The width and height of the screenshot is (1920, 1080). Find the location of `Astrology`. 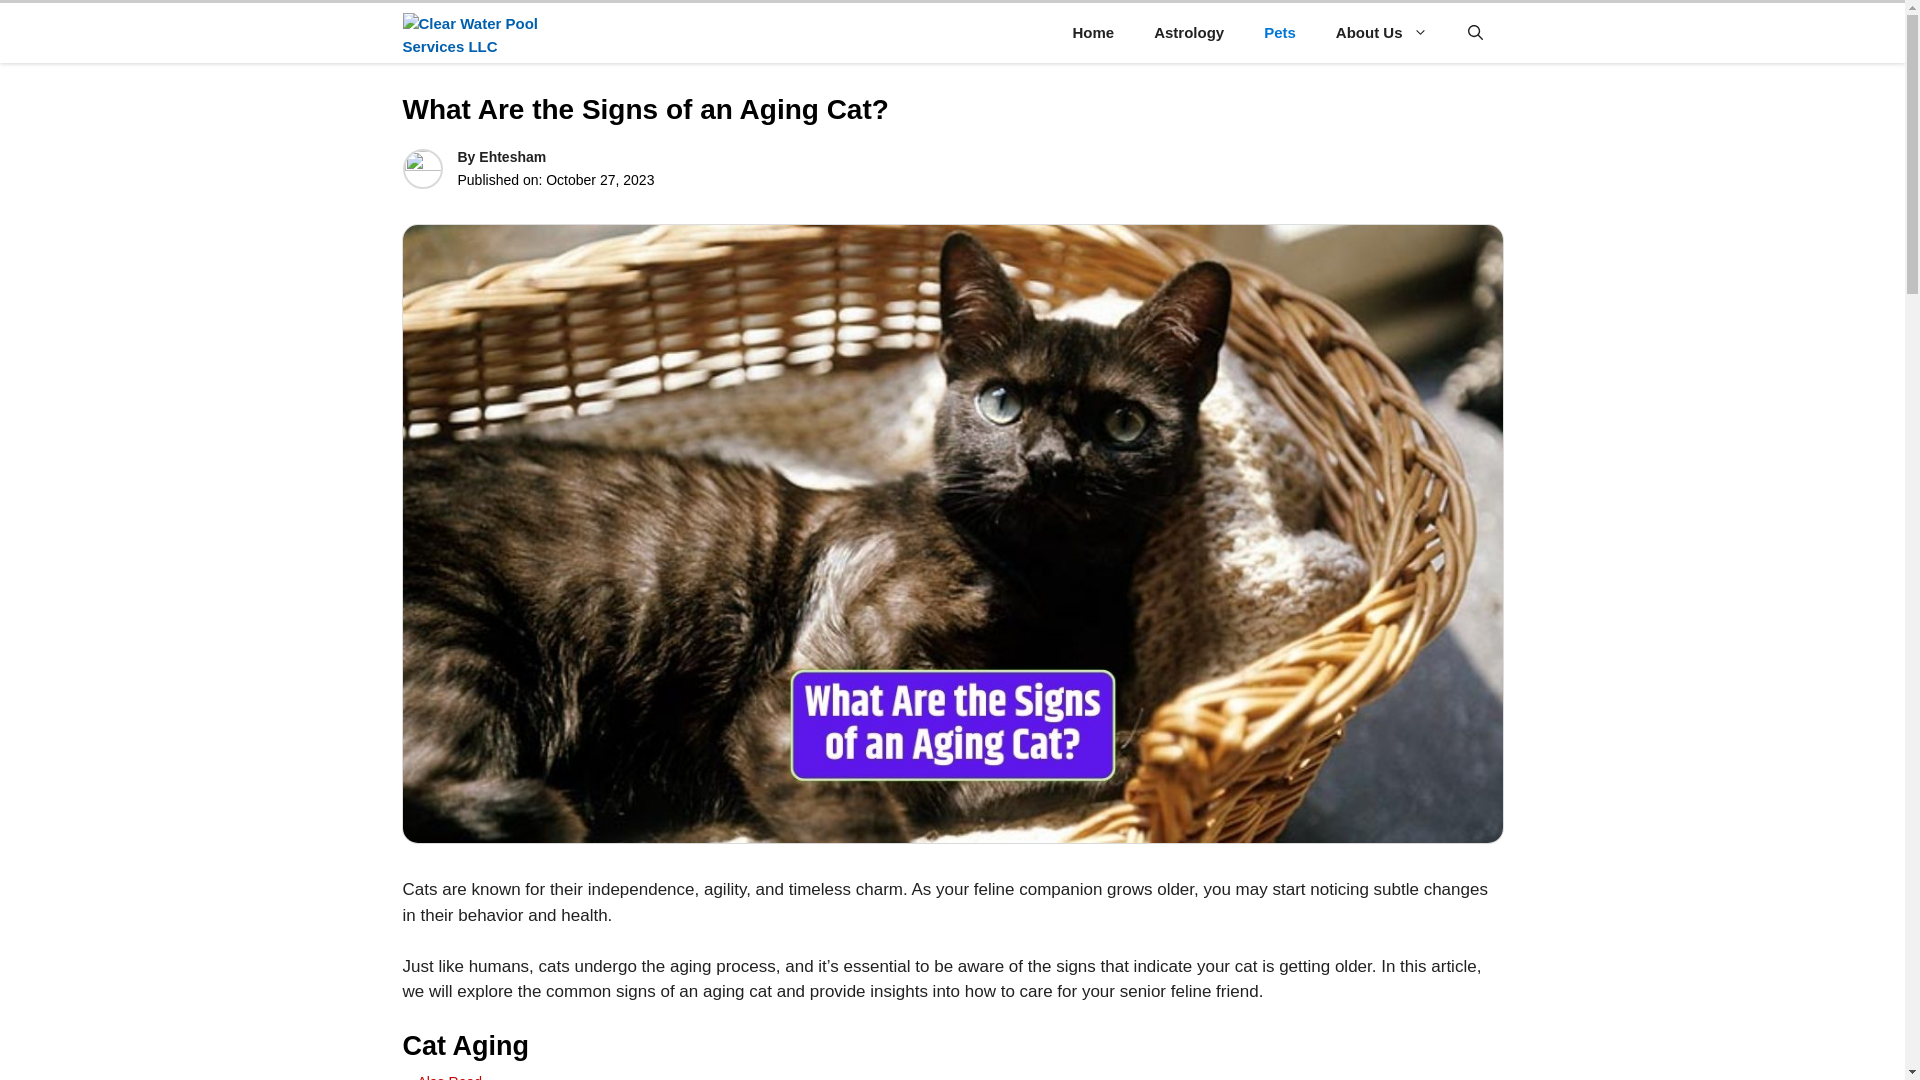

Astrology is located at coordinates (1189, 32).